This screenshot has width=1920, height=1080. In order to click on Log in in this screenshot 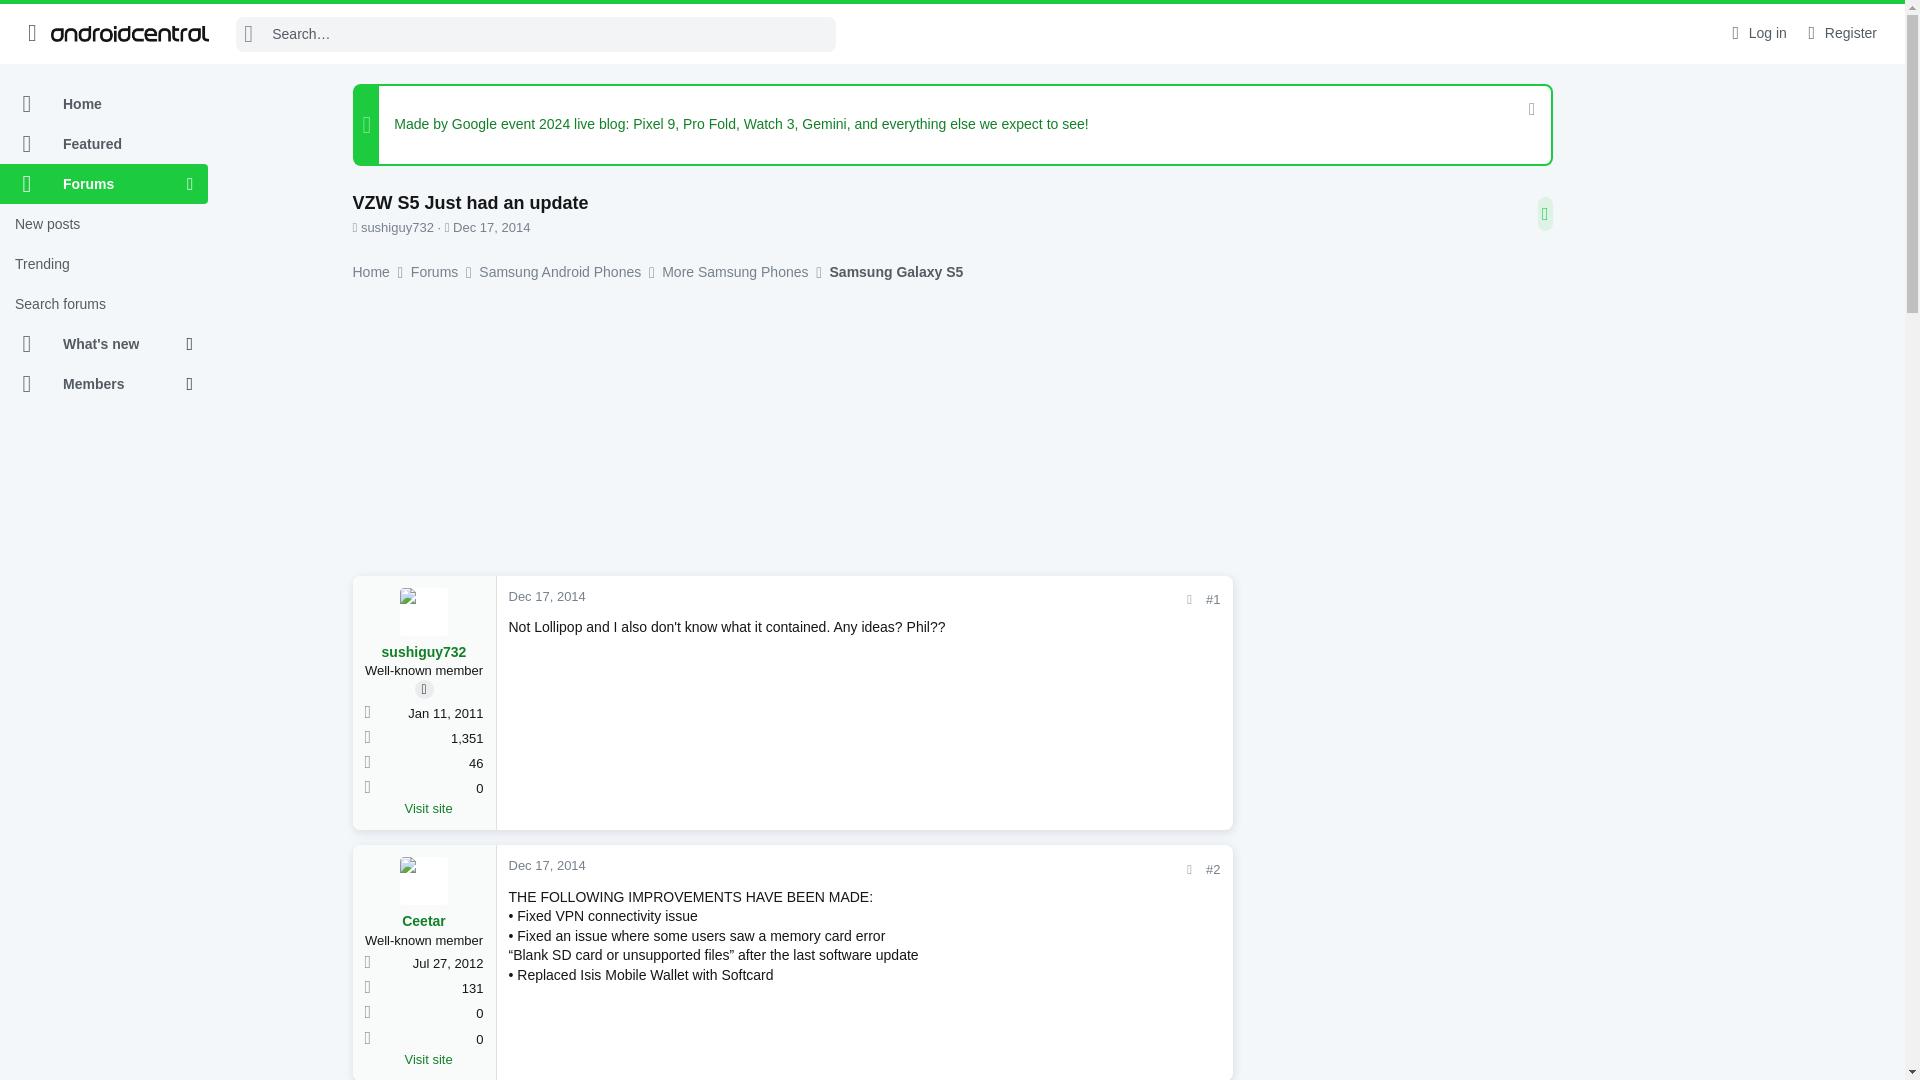, I will do `click(1756, 33)`.